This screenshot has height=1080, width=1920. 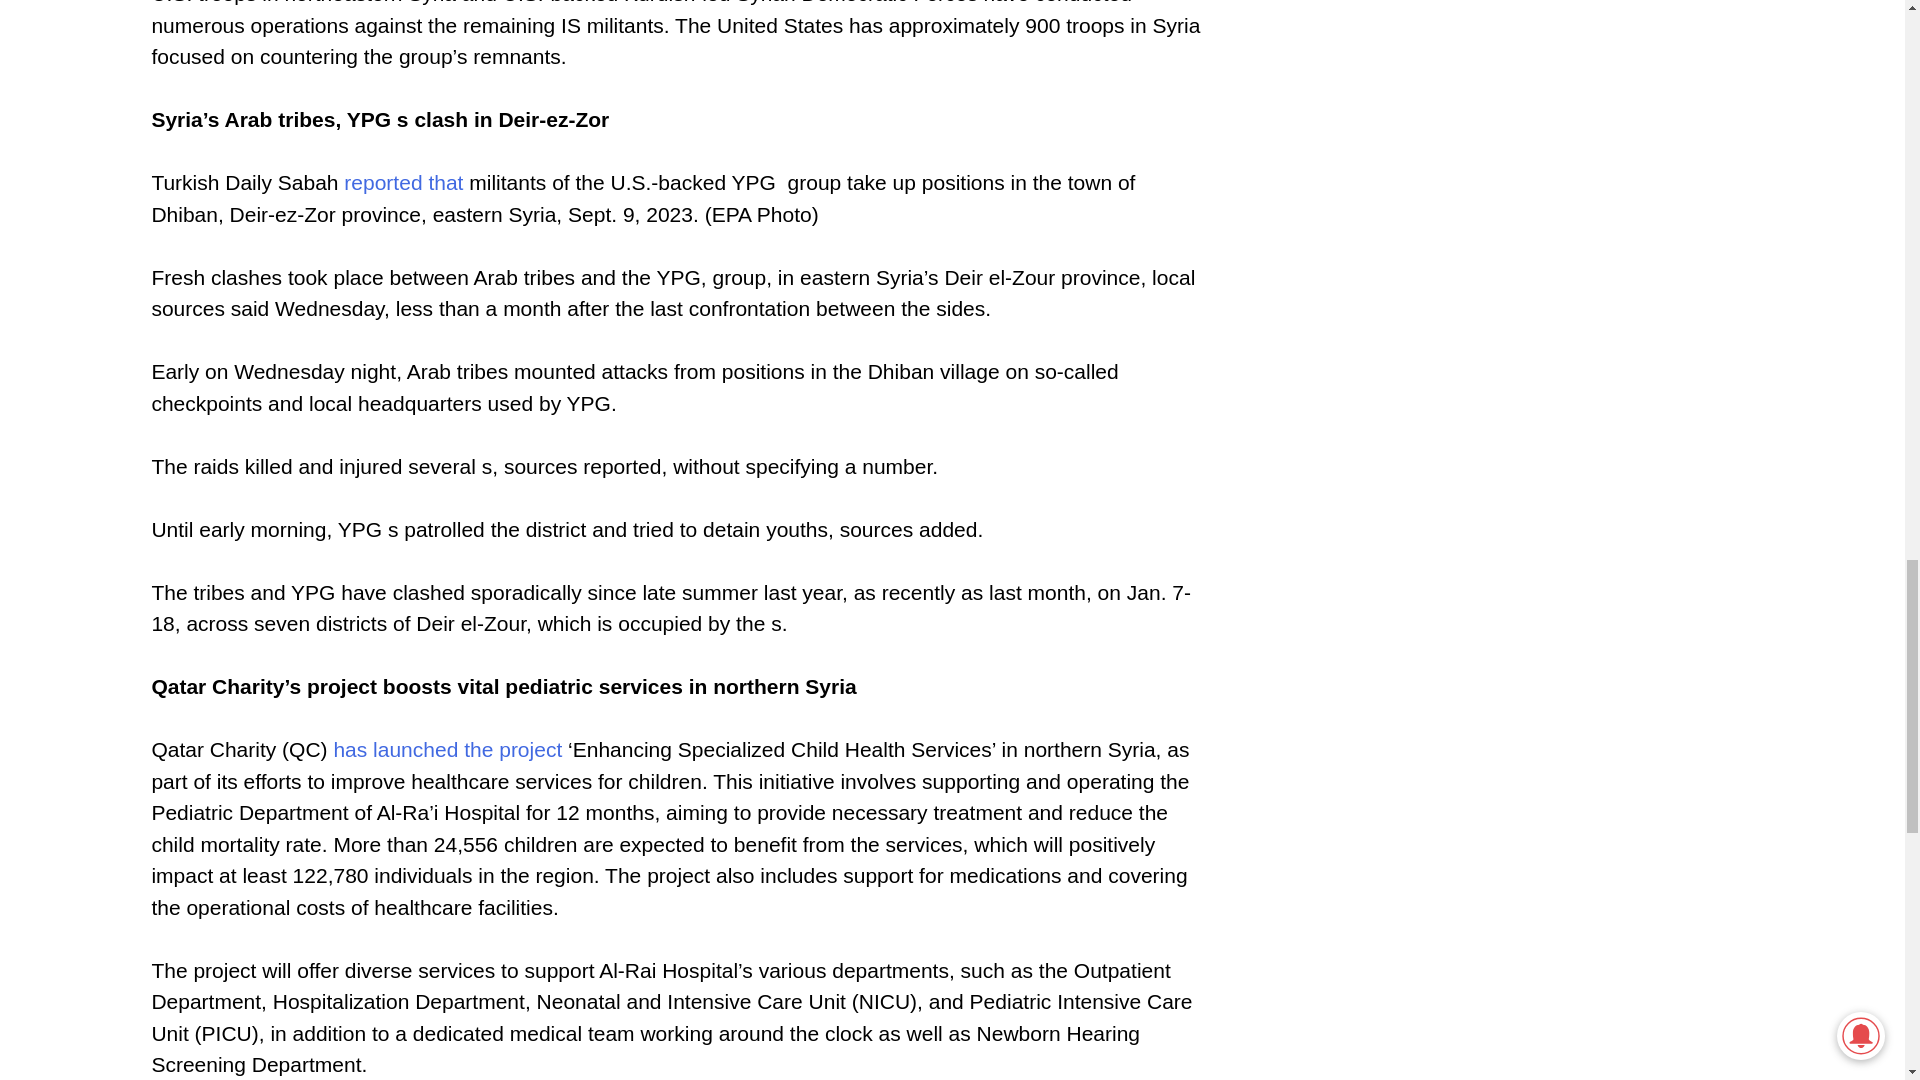 I want to click on has launched the project, so click(x=447, y=749).